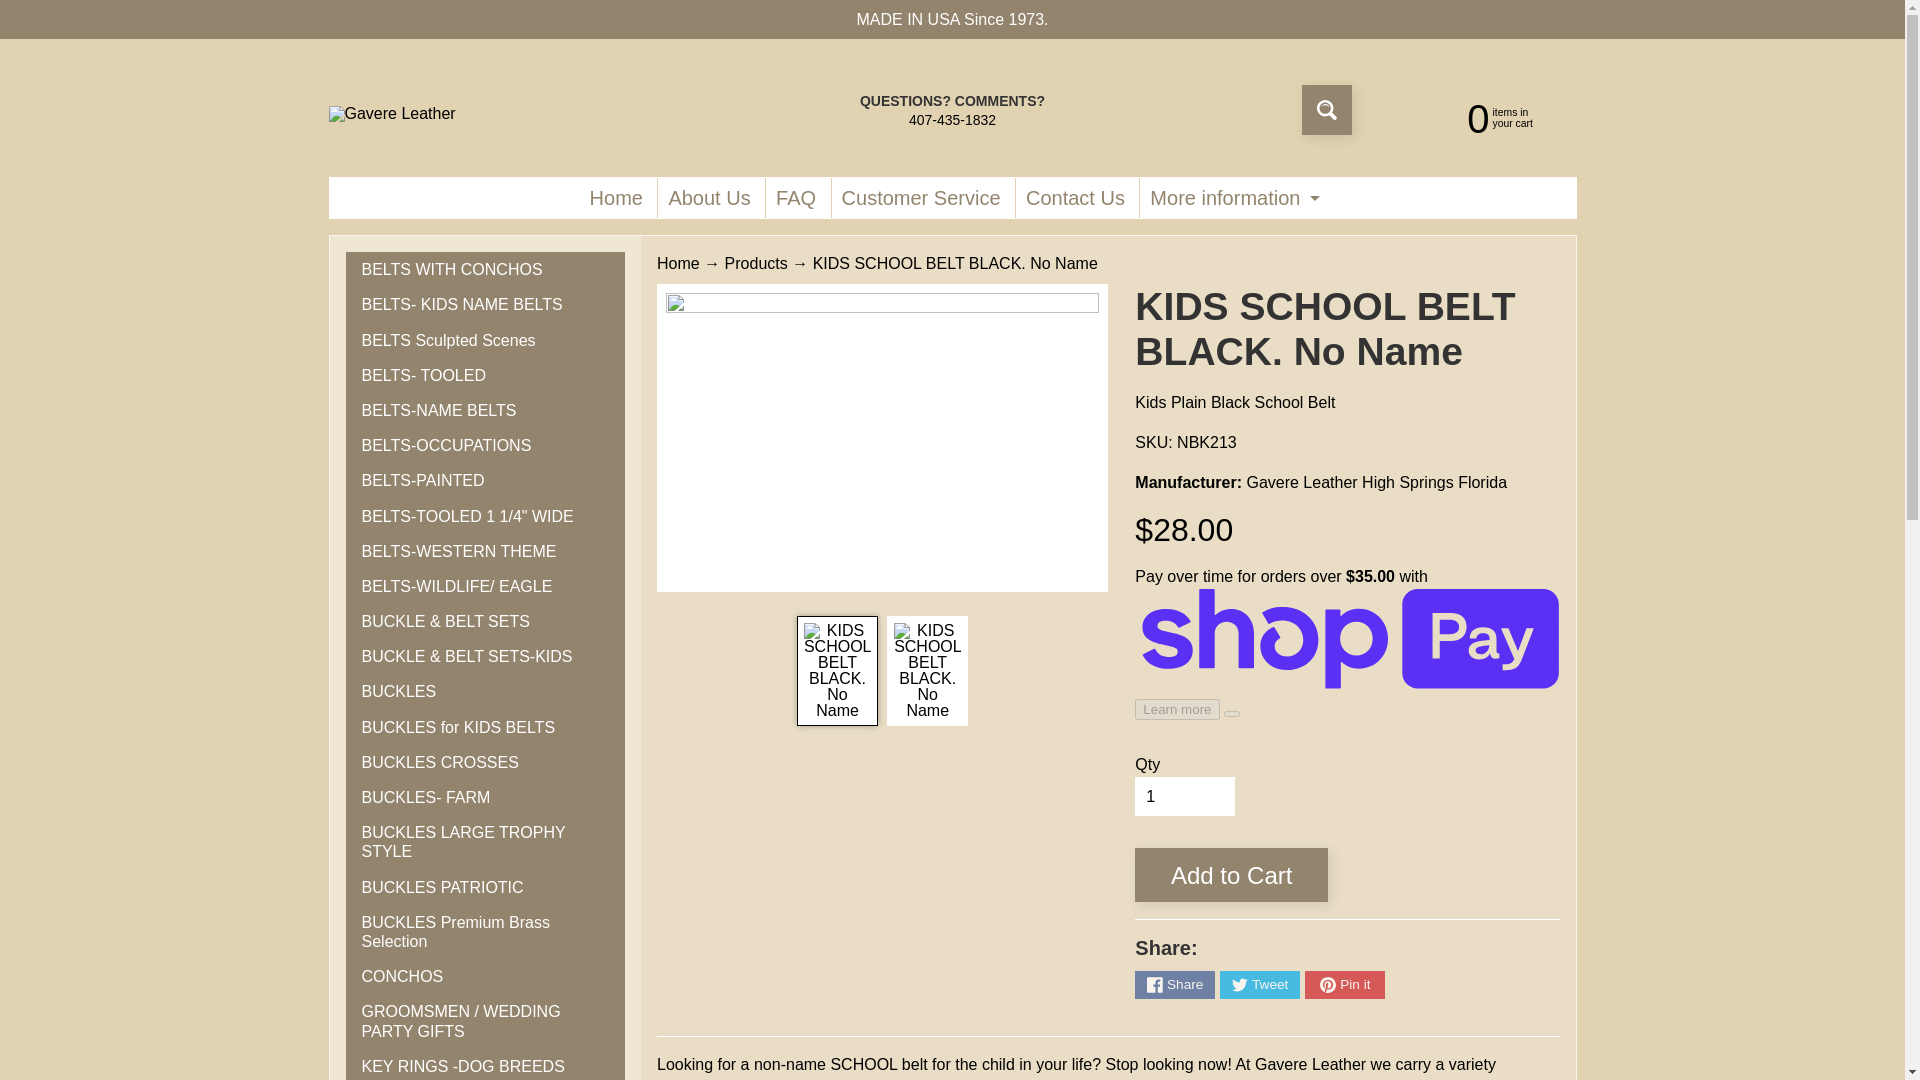  What do you see at coordinates (796, 198) in the screenshot?
I see `FAQ` at bounding box center [796, 198].